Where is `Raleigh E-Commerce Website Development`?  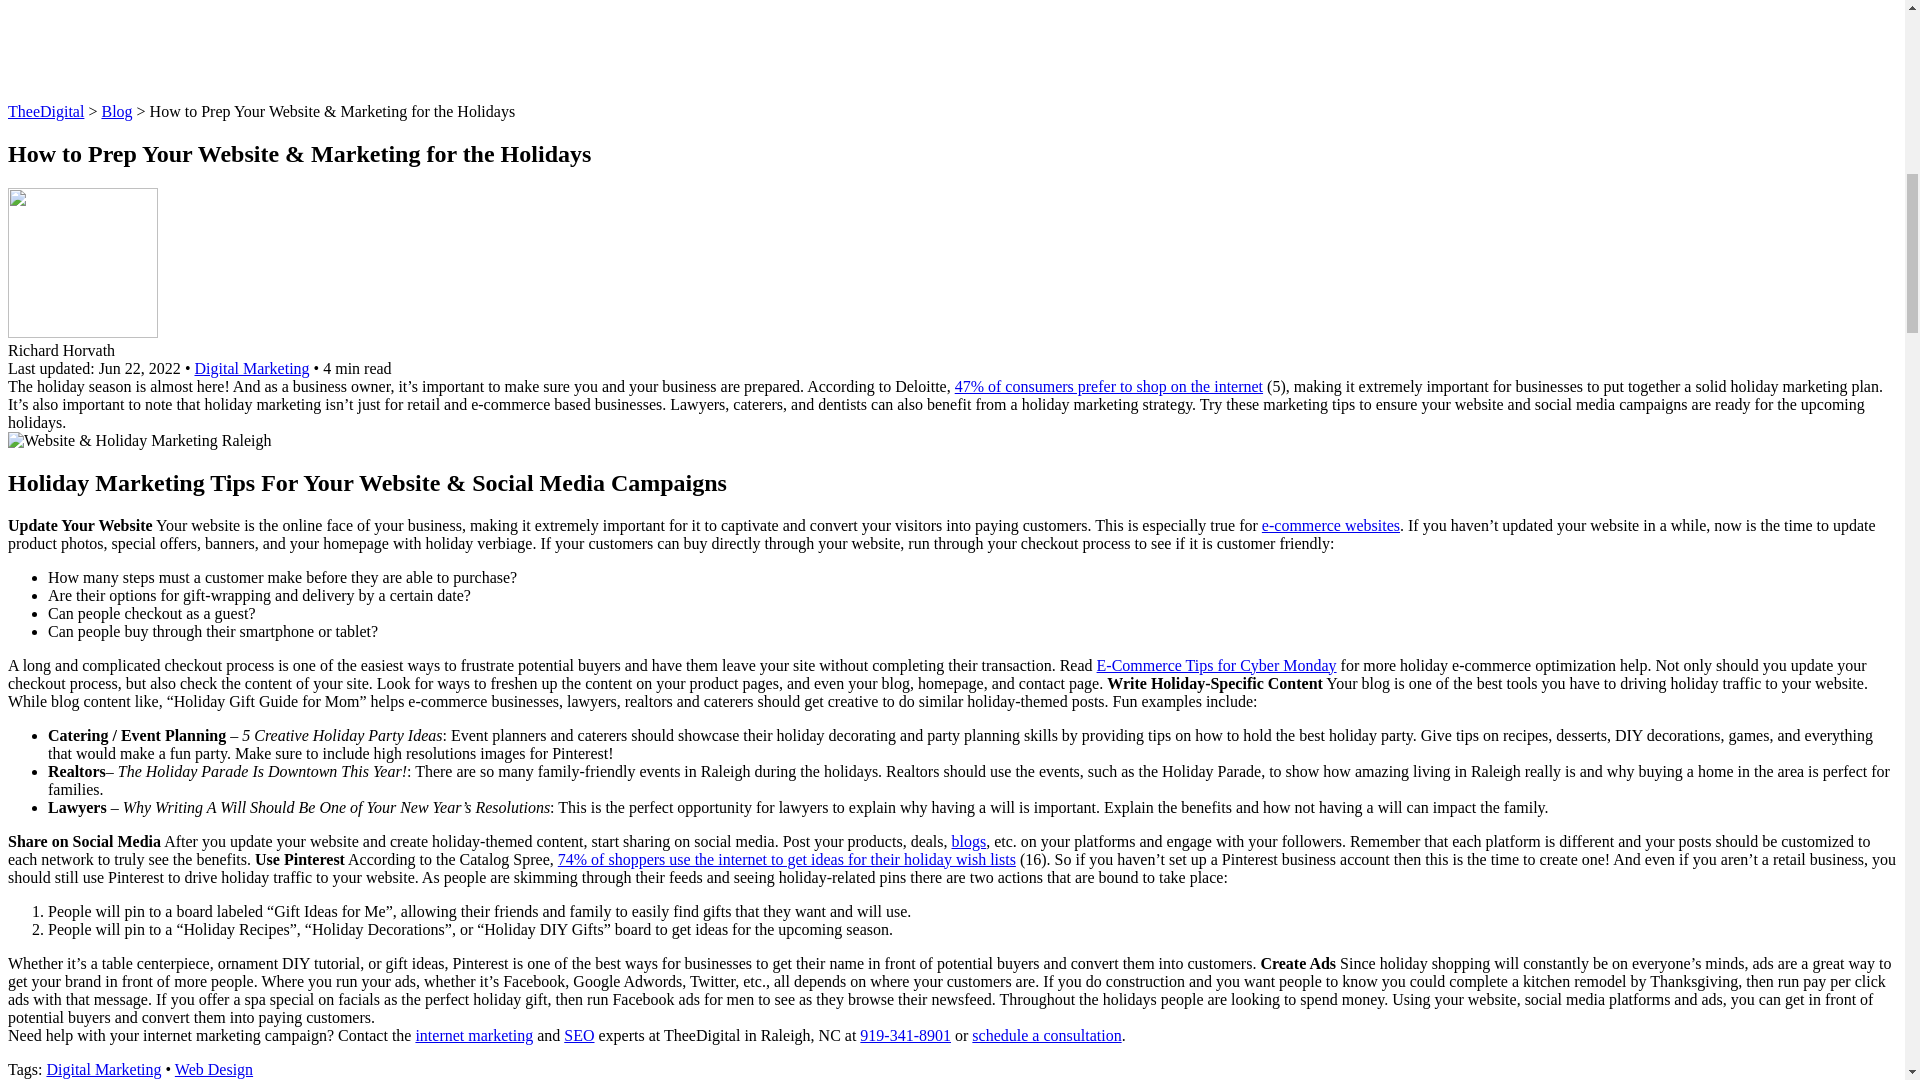 Raleigh E-Commerce Website Development is located at coordinates (1330, 525).